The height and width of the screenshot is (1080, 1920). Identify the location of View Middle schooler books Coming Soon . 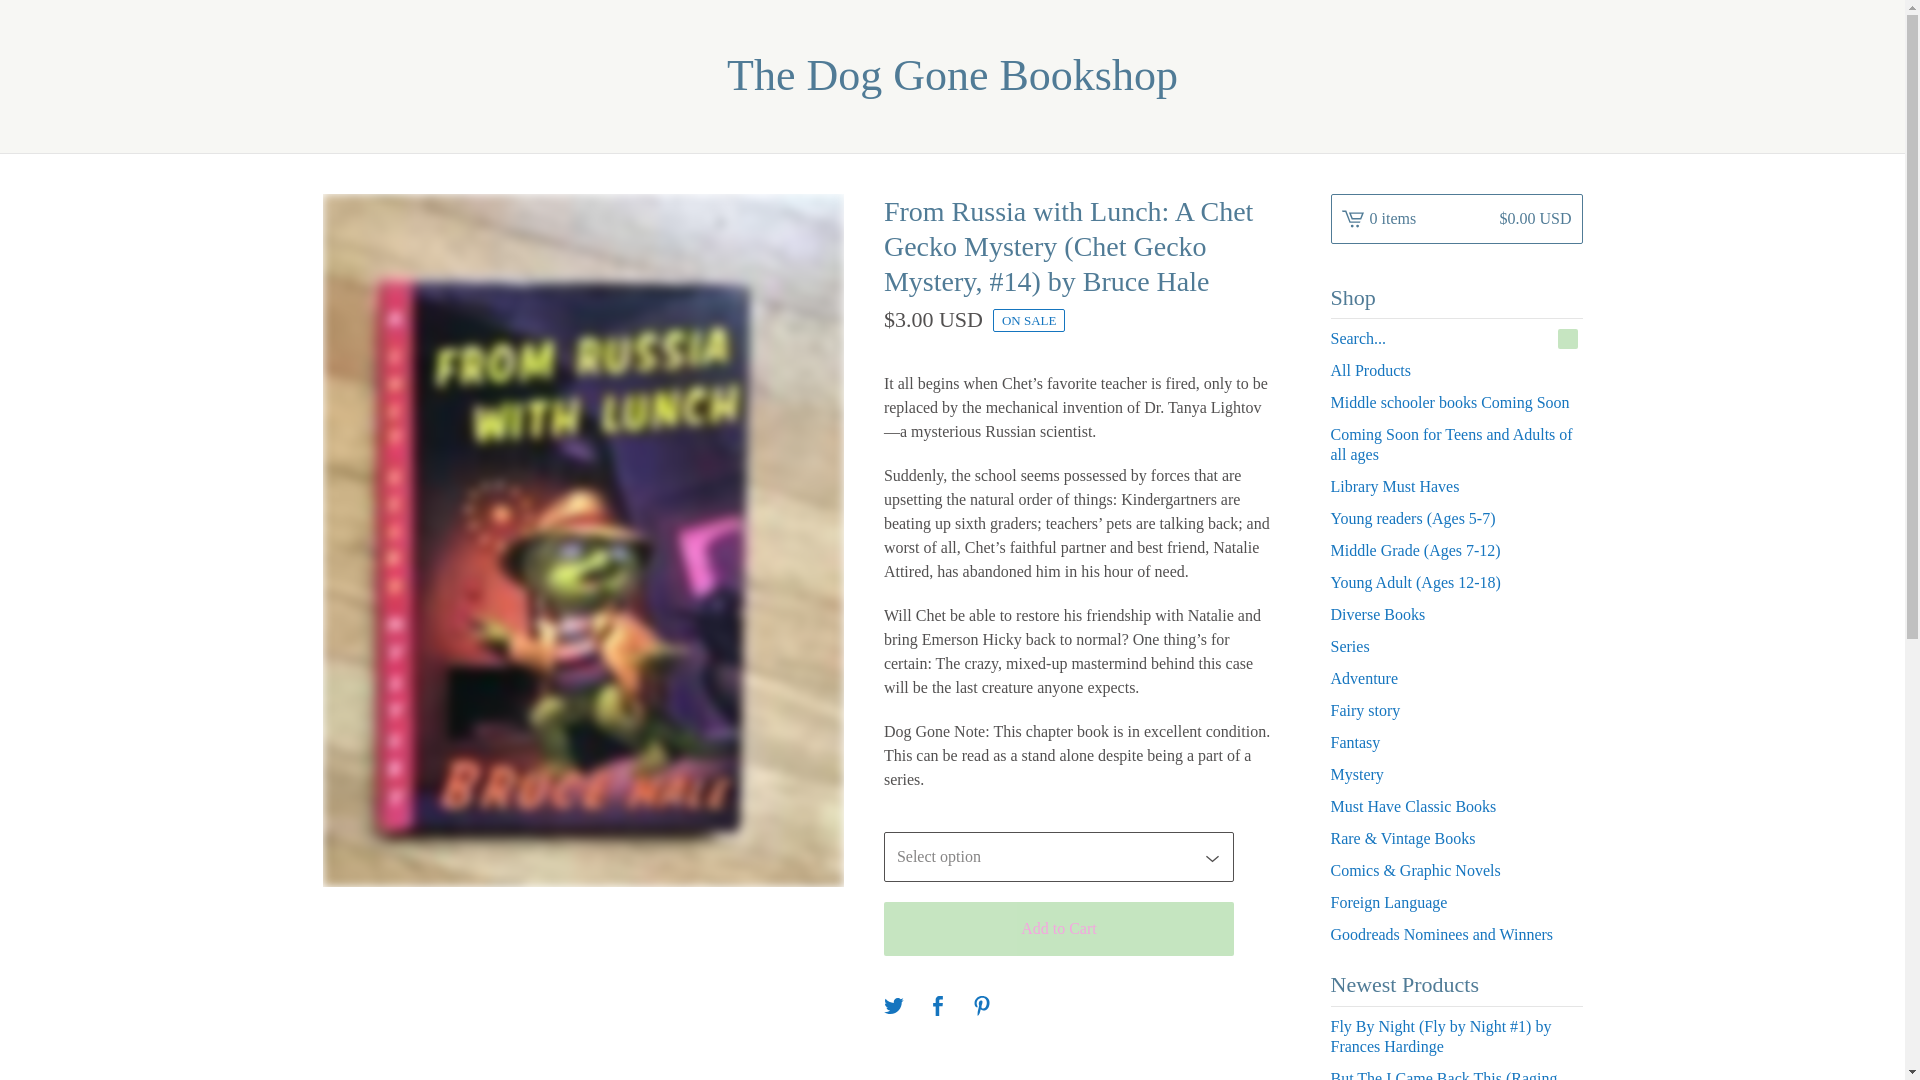
(1456, 402).